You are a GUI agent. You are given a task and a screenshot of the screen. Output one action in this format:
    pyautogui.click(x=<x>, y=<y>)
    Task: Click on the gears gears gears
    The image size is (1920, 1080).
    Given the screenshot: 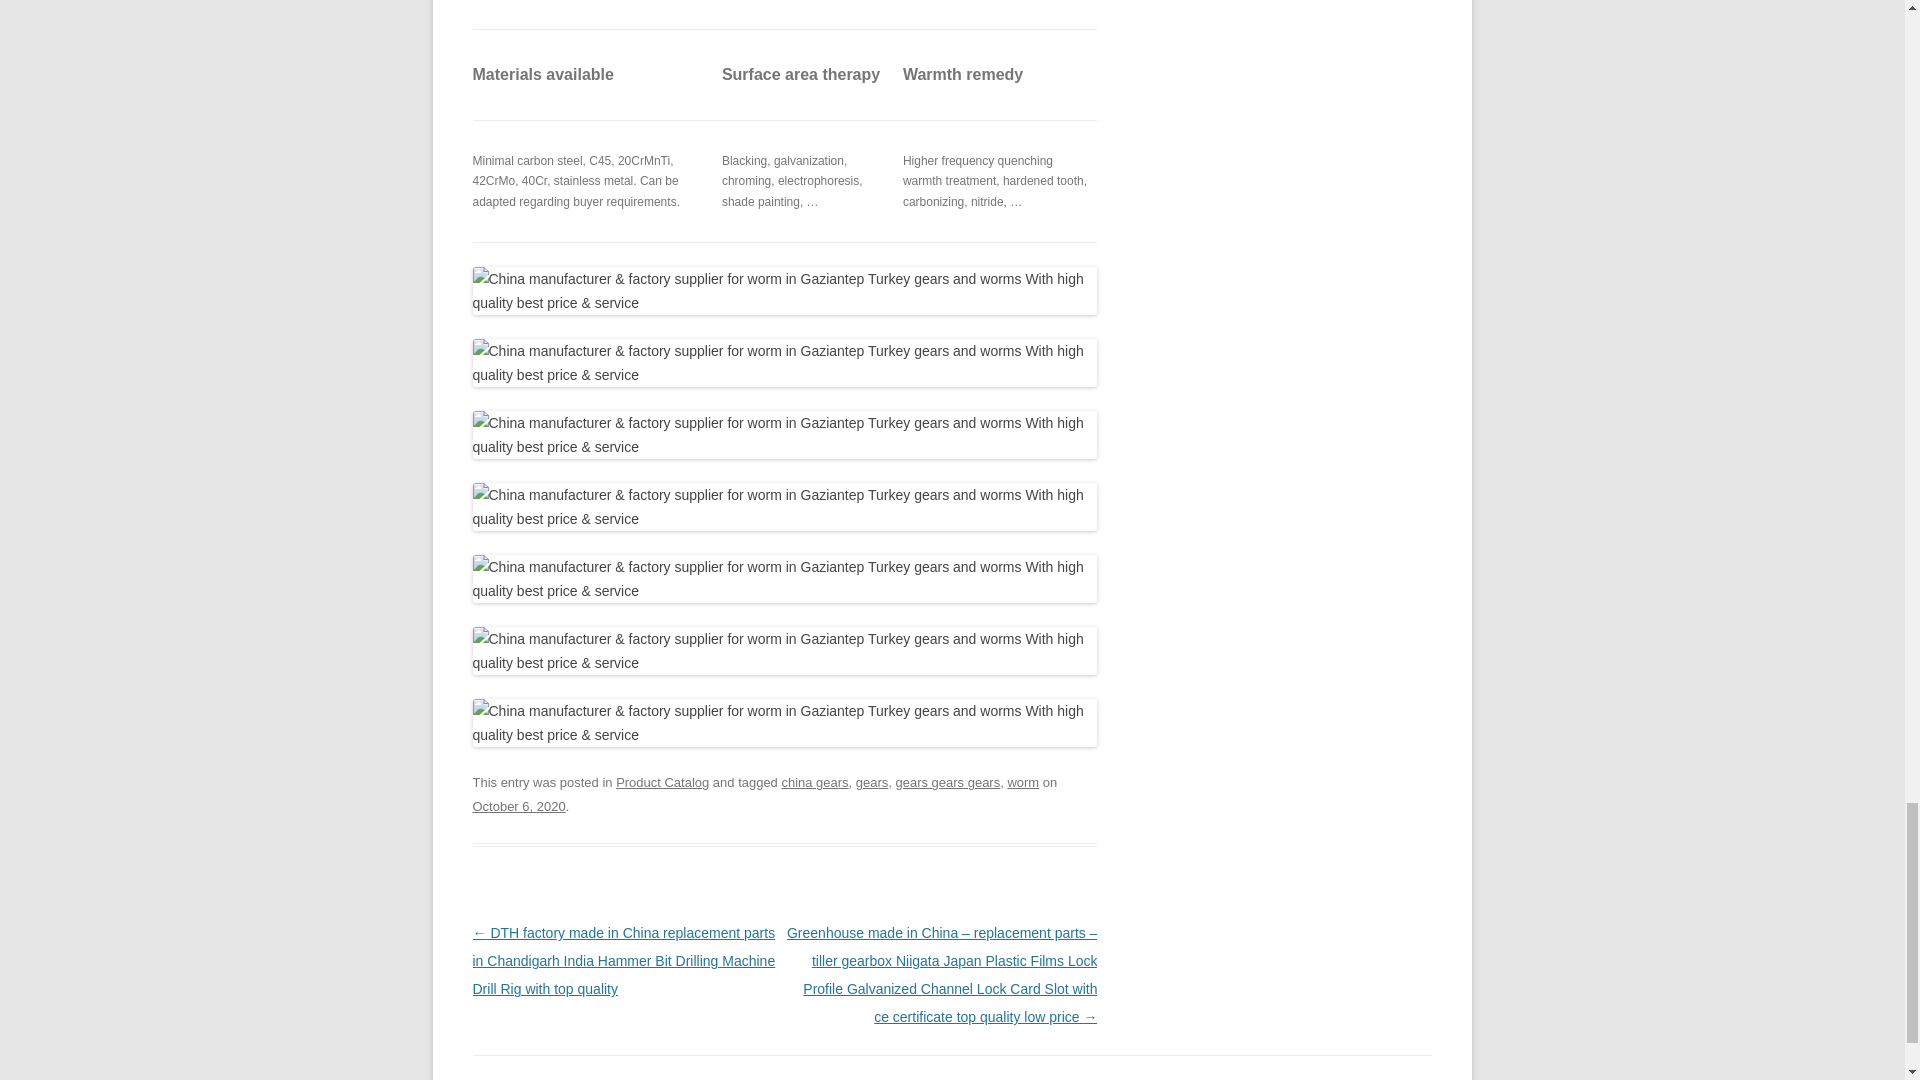 What is the action you would take?
    pyautogui.click(x=948, y=782)
    